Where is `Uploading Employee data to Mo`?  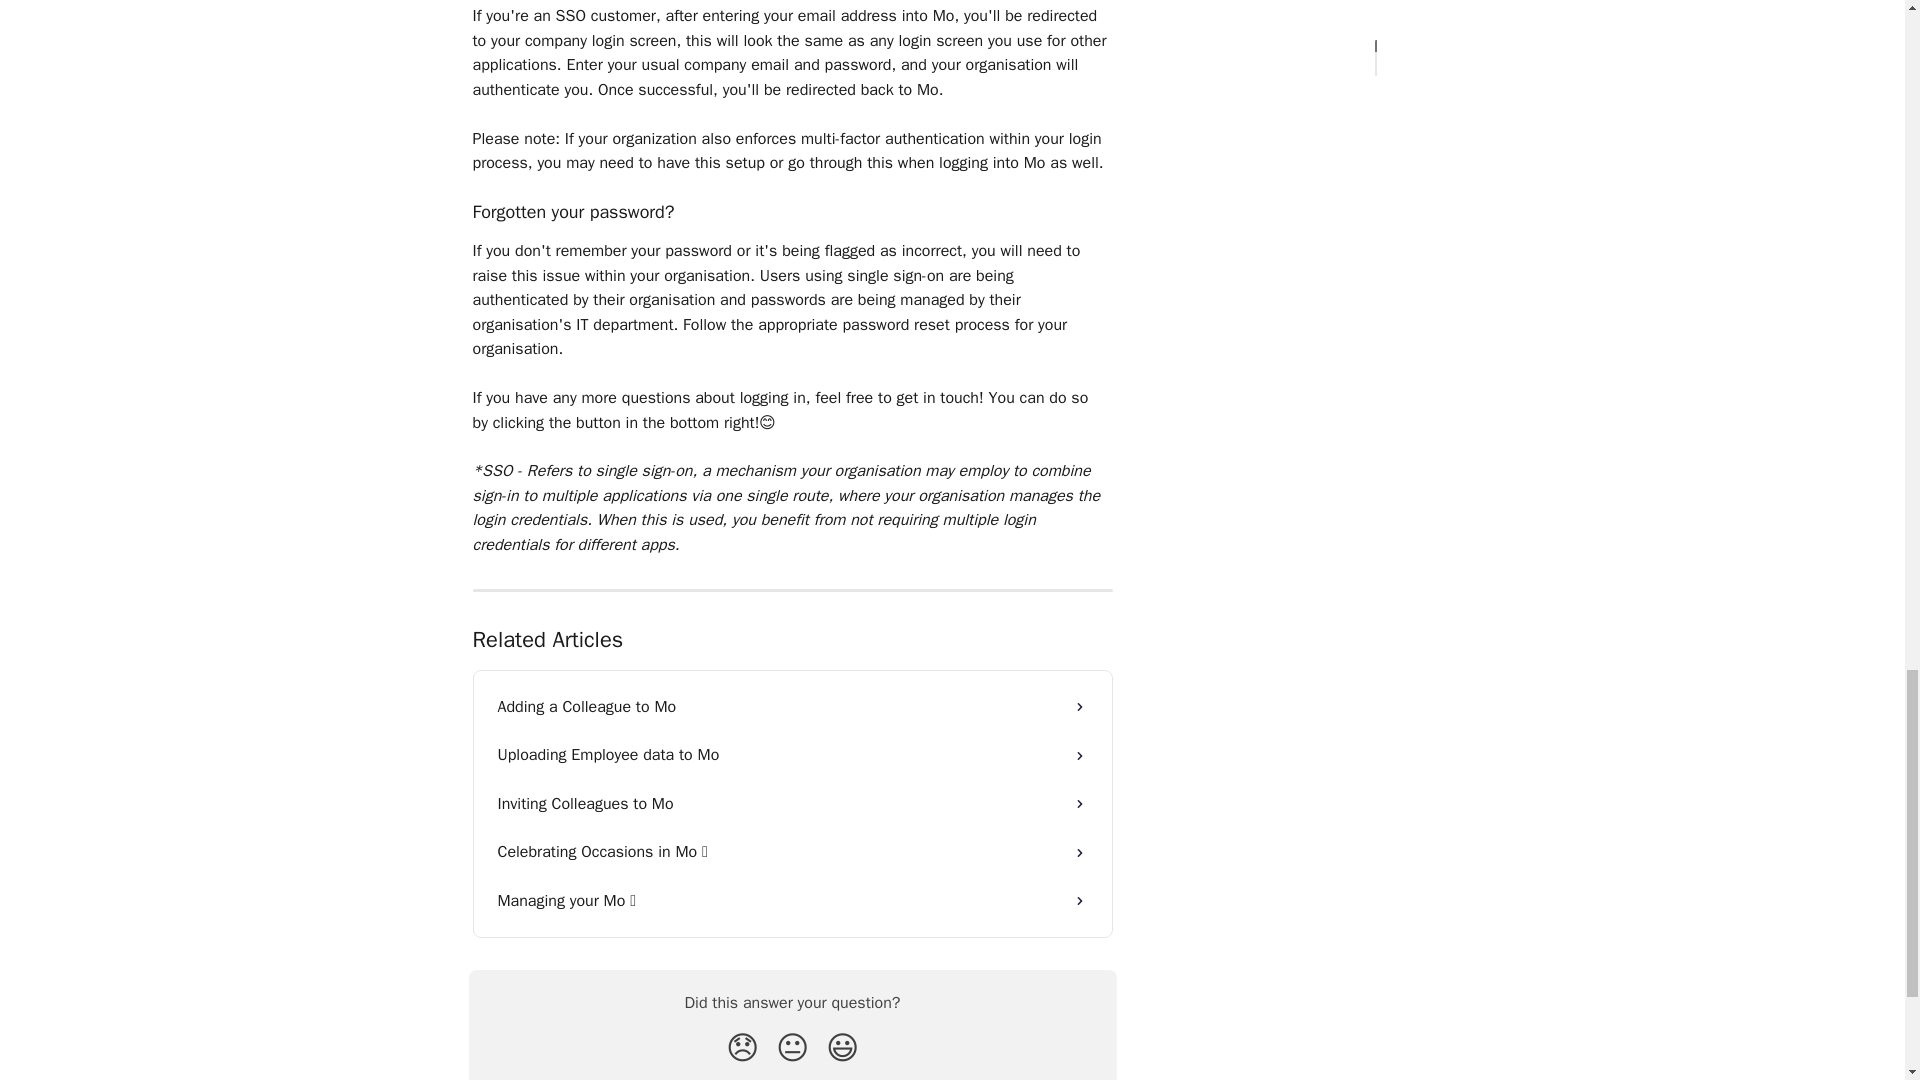 Uploading Employee data to Mo is located at coordinates (792, 754).